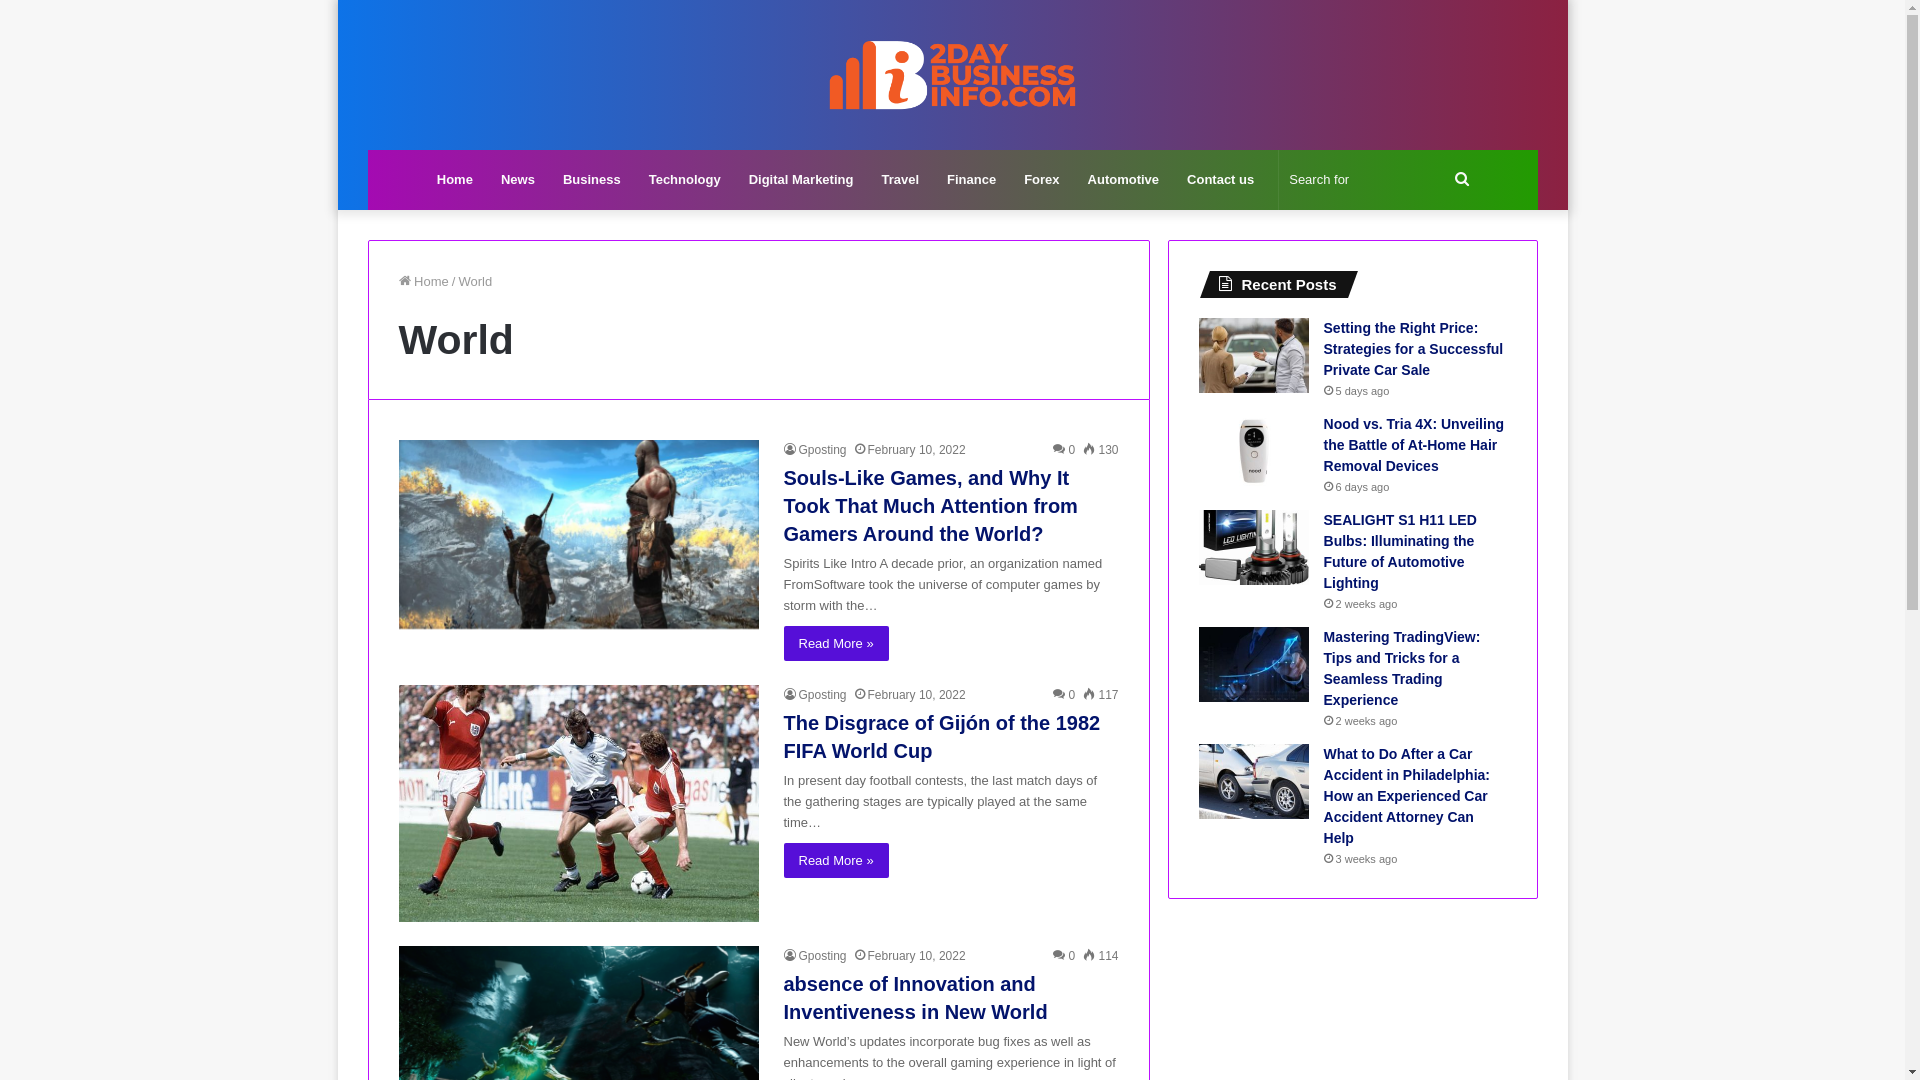  What do you see at coordinates (685, 180) in the screenshot?
I see `Technology` at bounding box center [685, 180].